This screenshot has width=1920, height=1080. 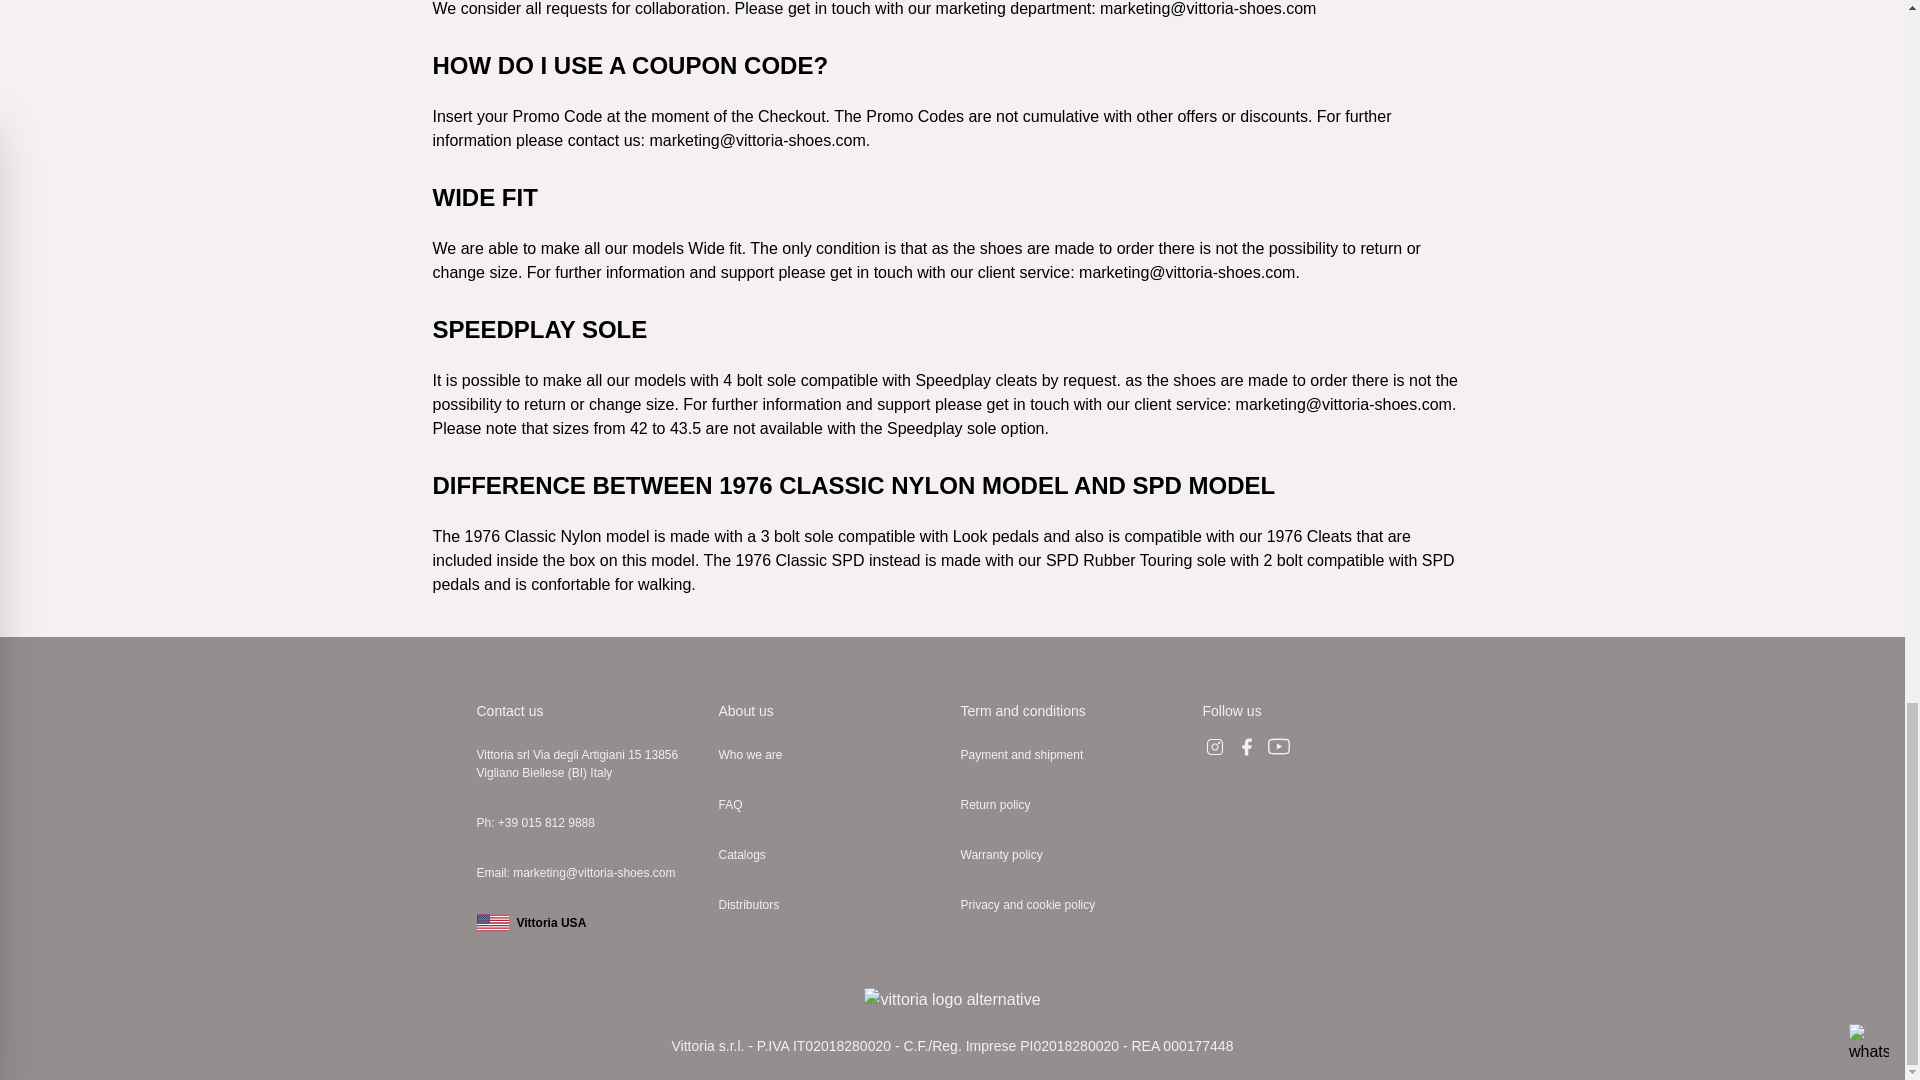 What do you see at coordinates (1073, 804) in the screenshot?
I see `Return policy` at bounding box center [1073, 804].